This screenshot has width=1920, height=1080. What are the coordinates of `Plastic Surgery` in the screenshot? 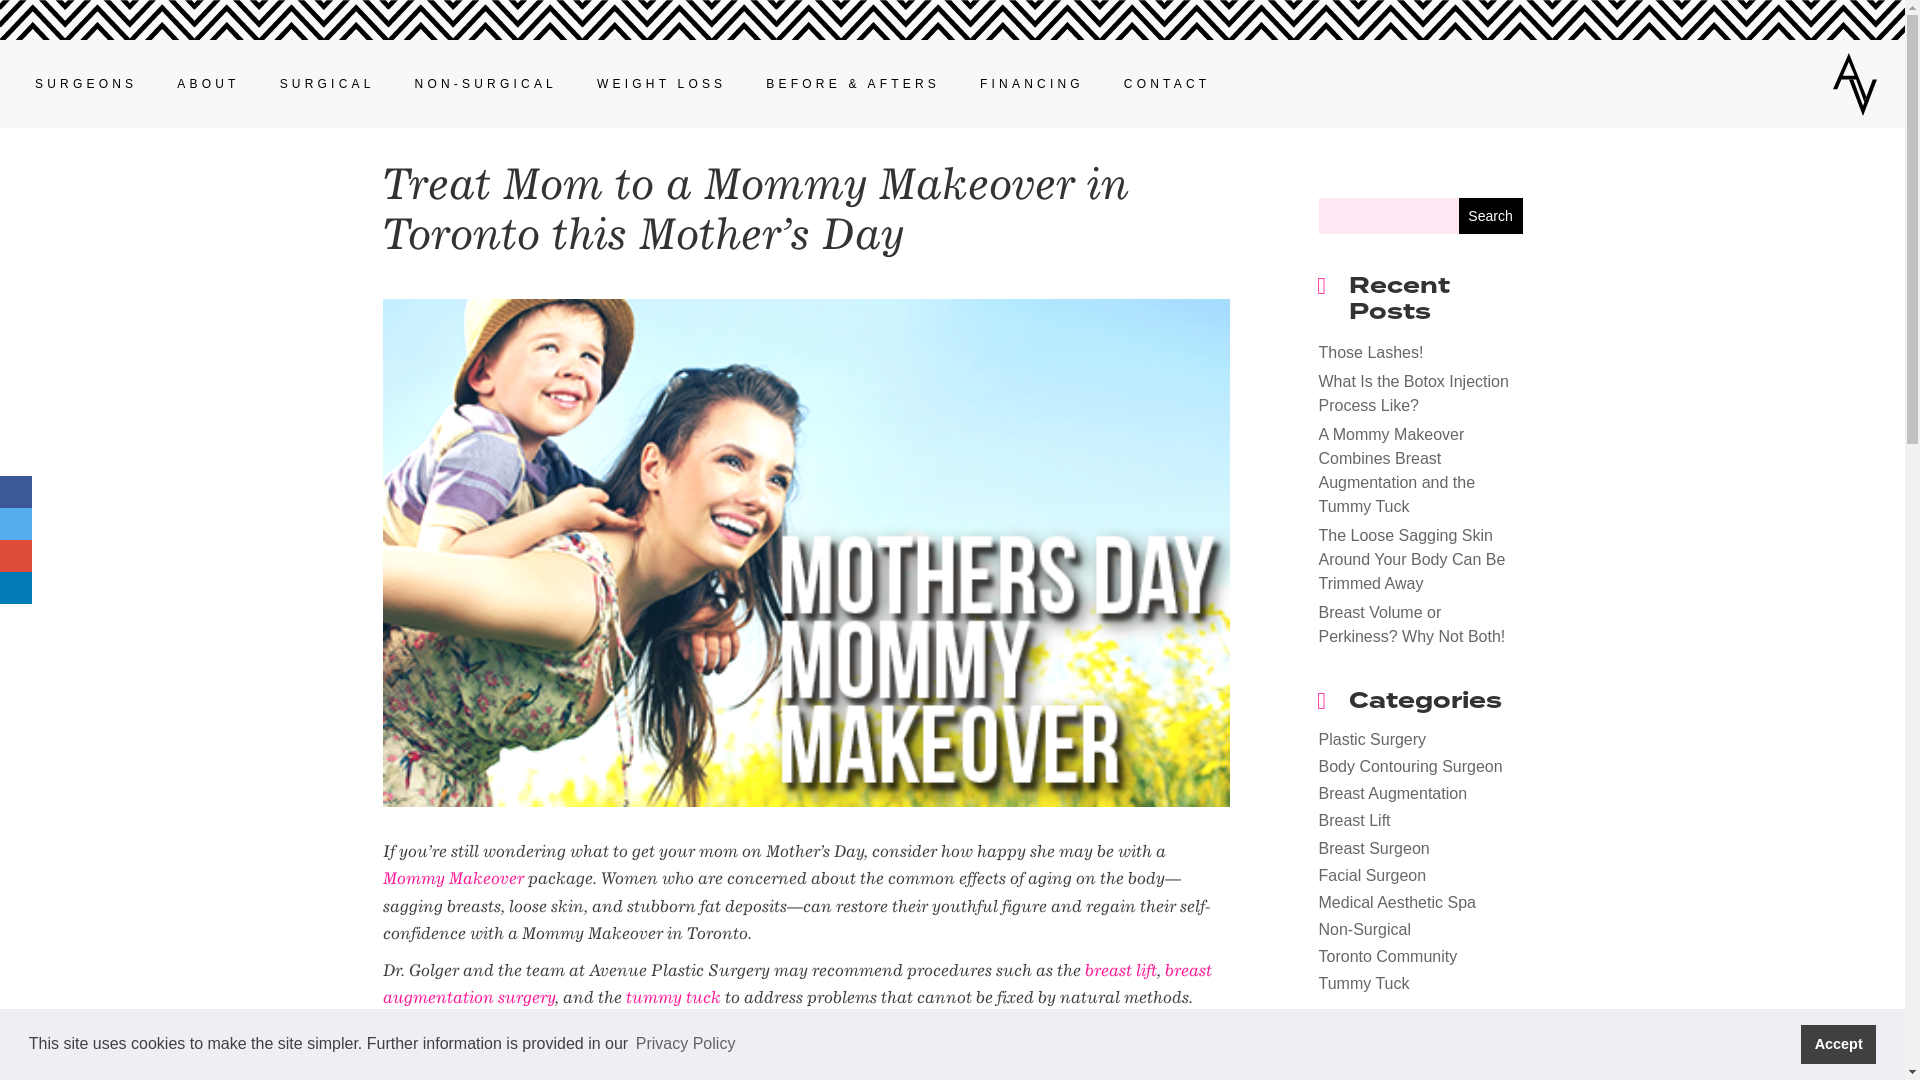 It's located at (1372, 739).